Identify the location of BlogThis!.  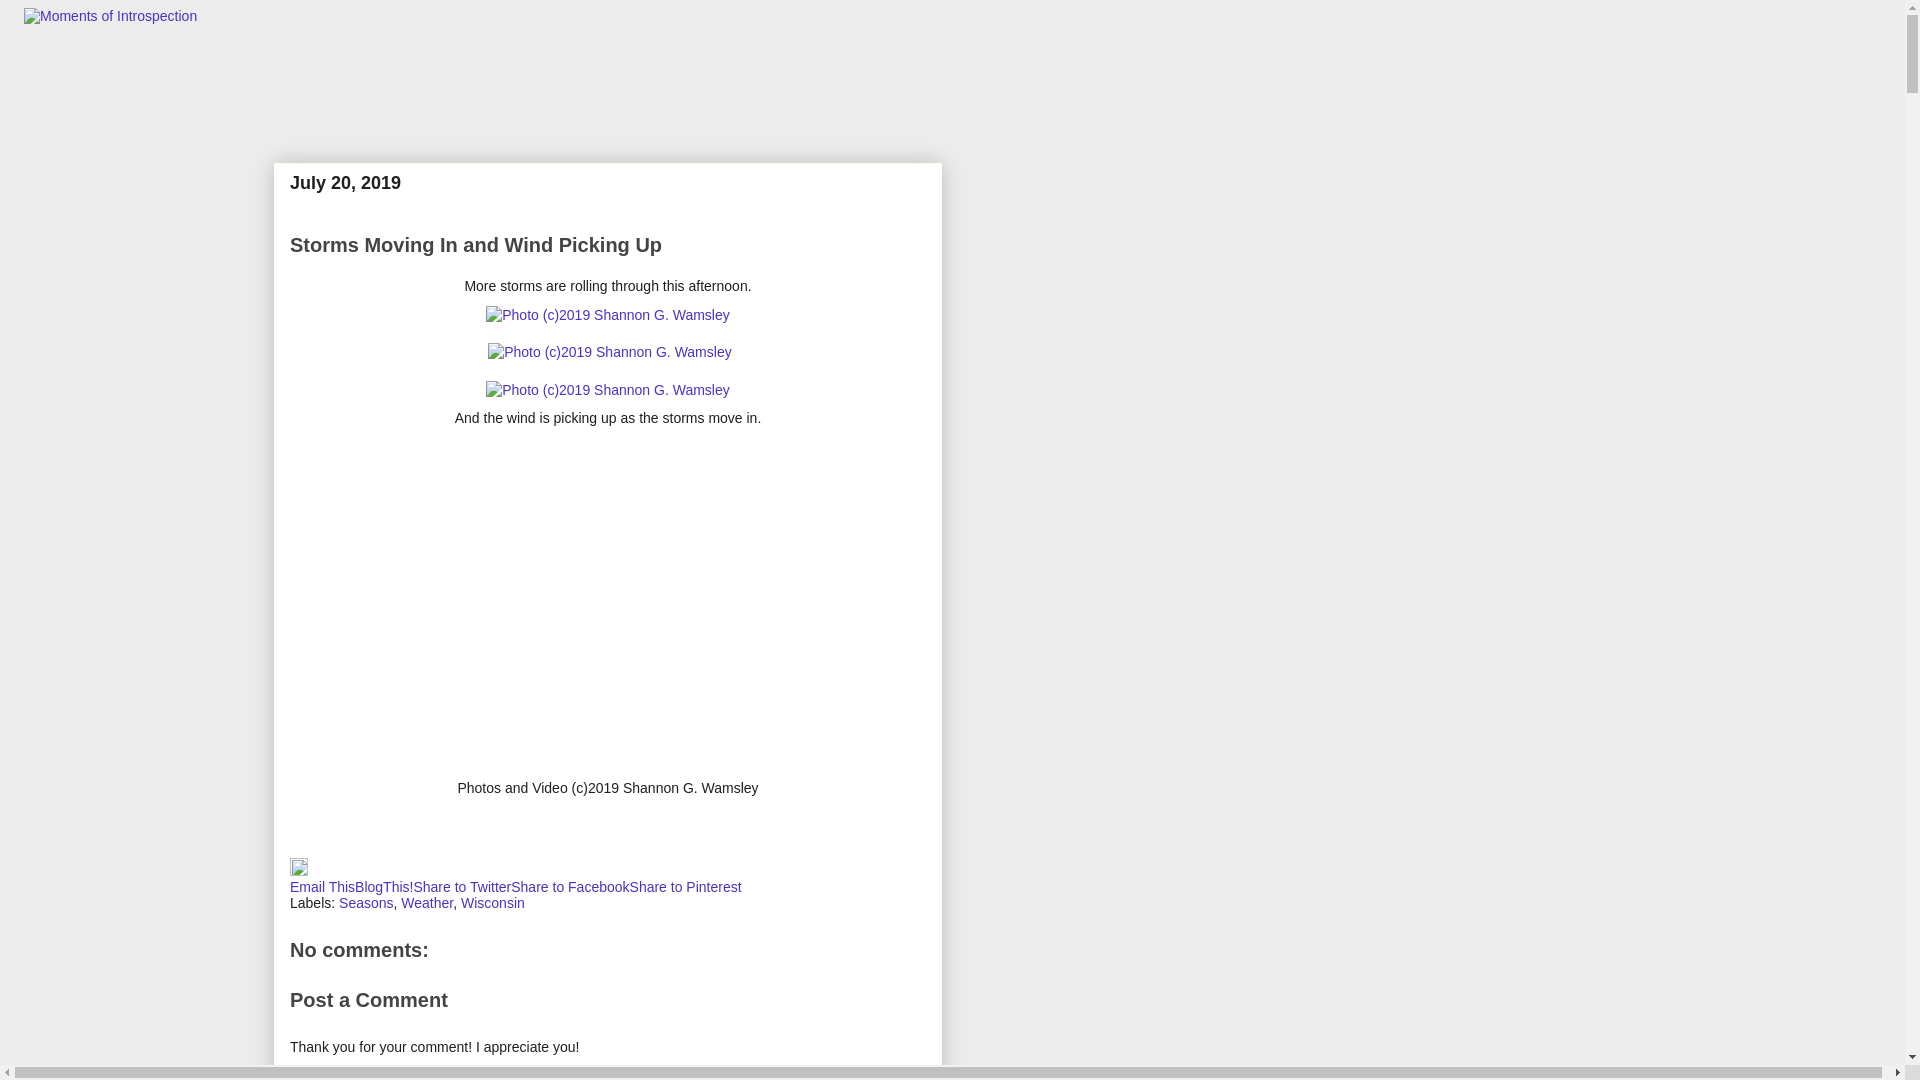
(384, 887).